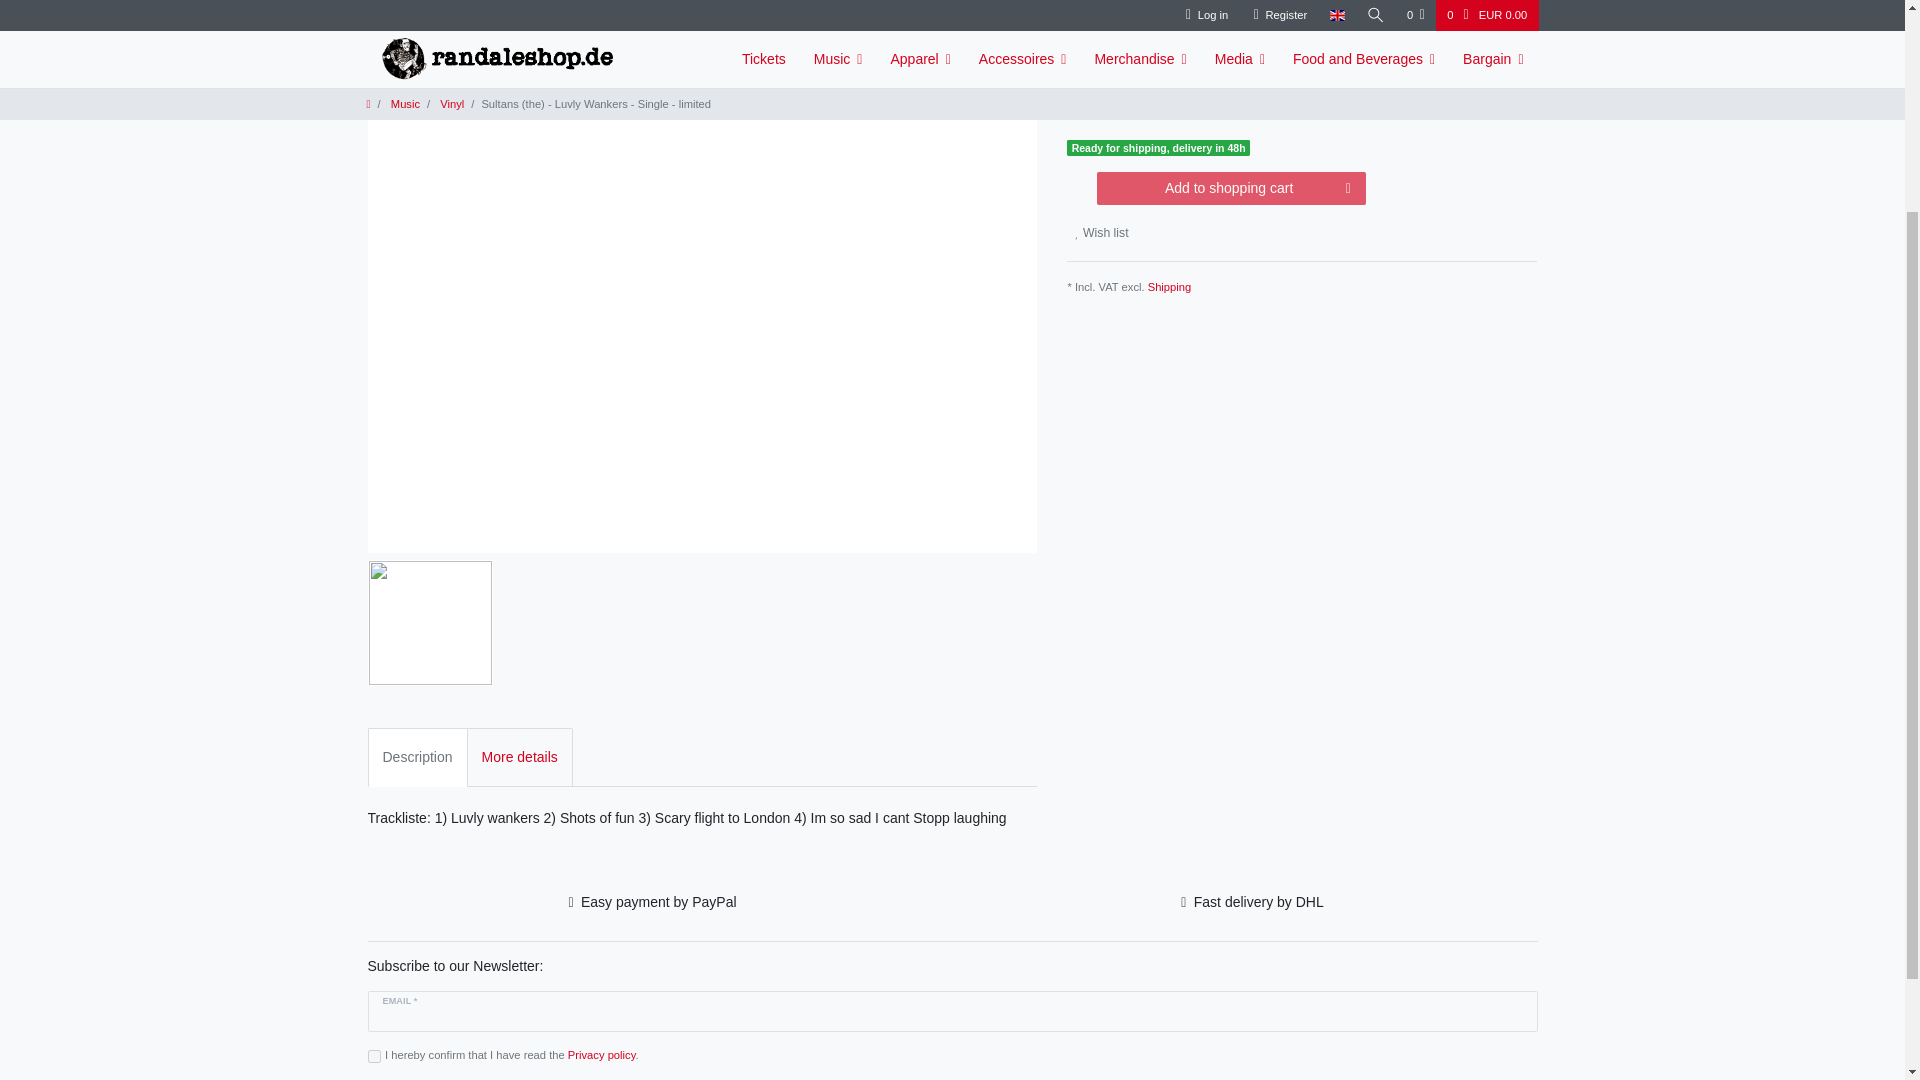 This screenshot has height=1080, width=1920. I want to click on on, so click(374, 1056).